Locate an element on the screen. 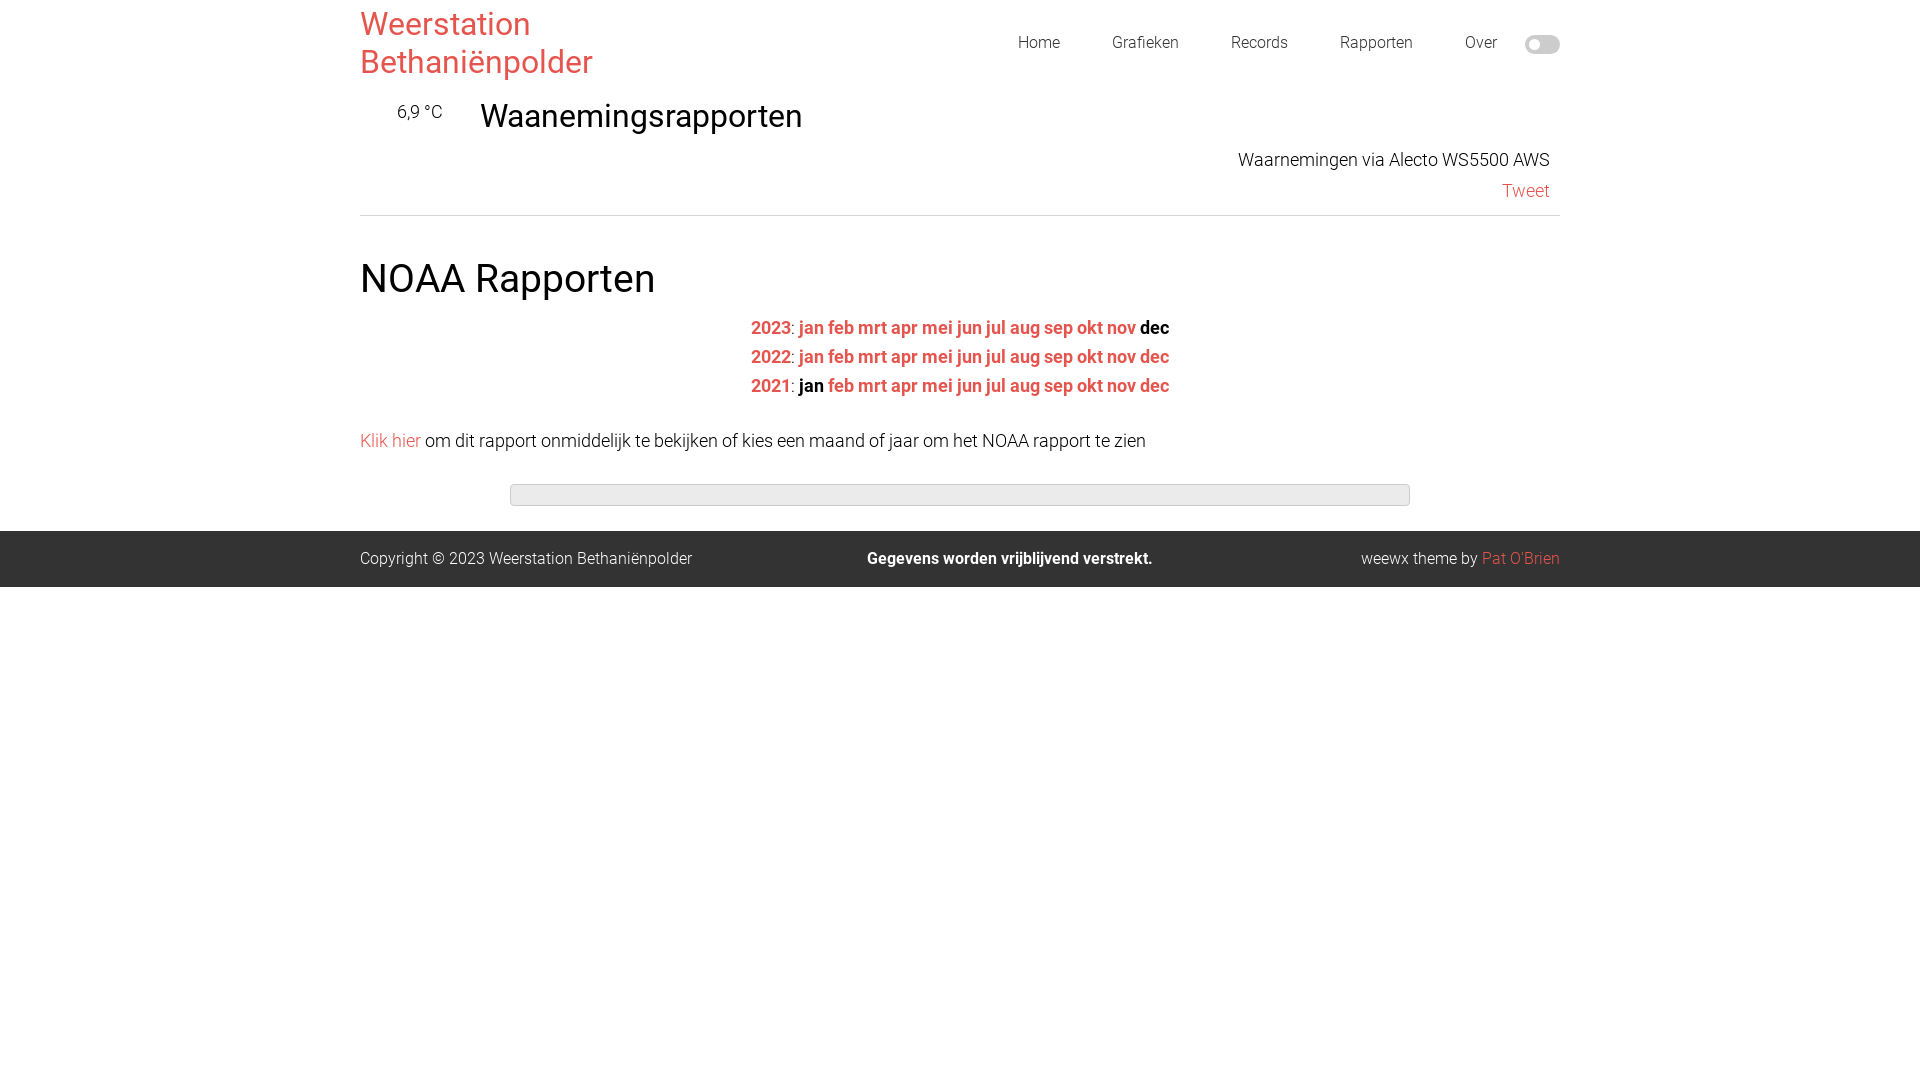 The image size is (1920, 1080). jun is located at coordinates (970, 386).